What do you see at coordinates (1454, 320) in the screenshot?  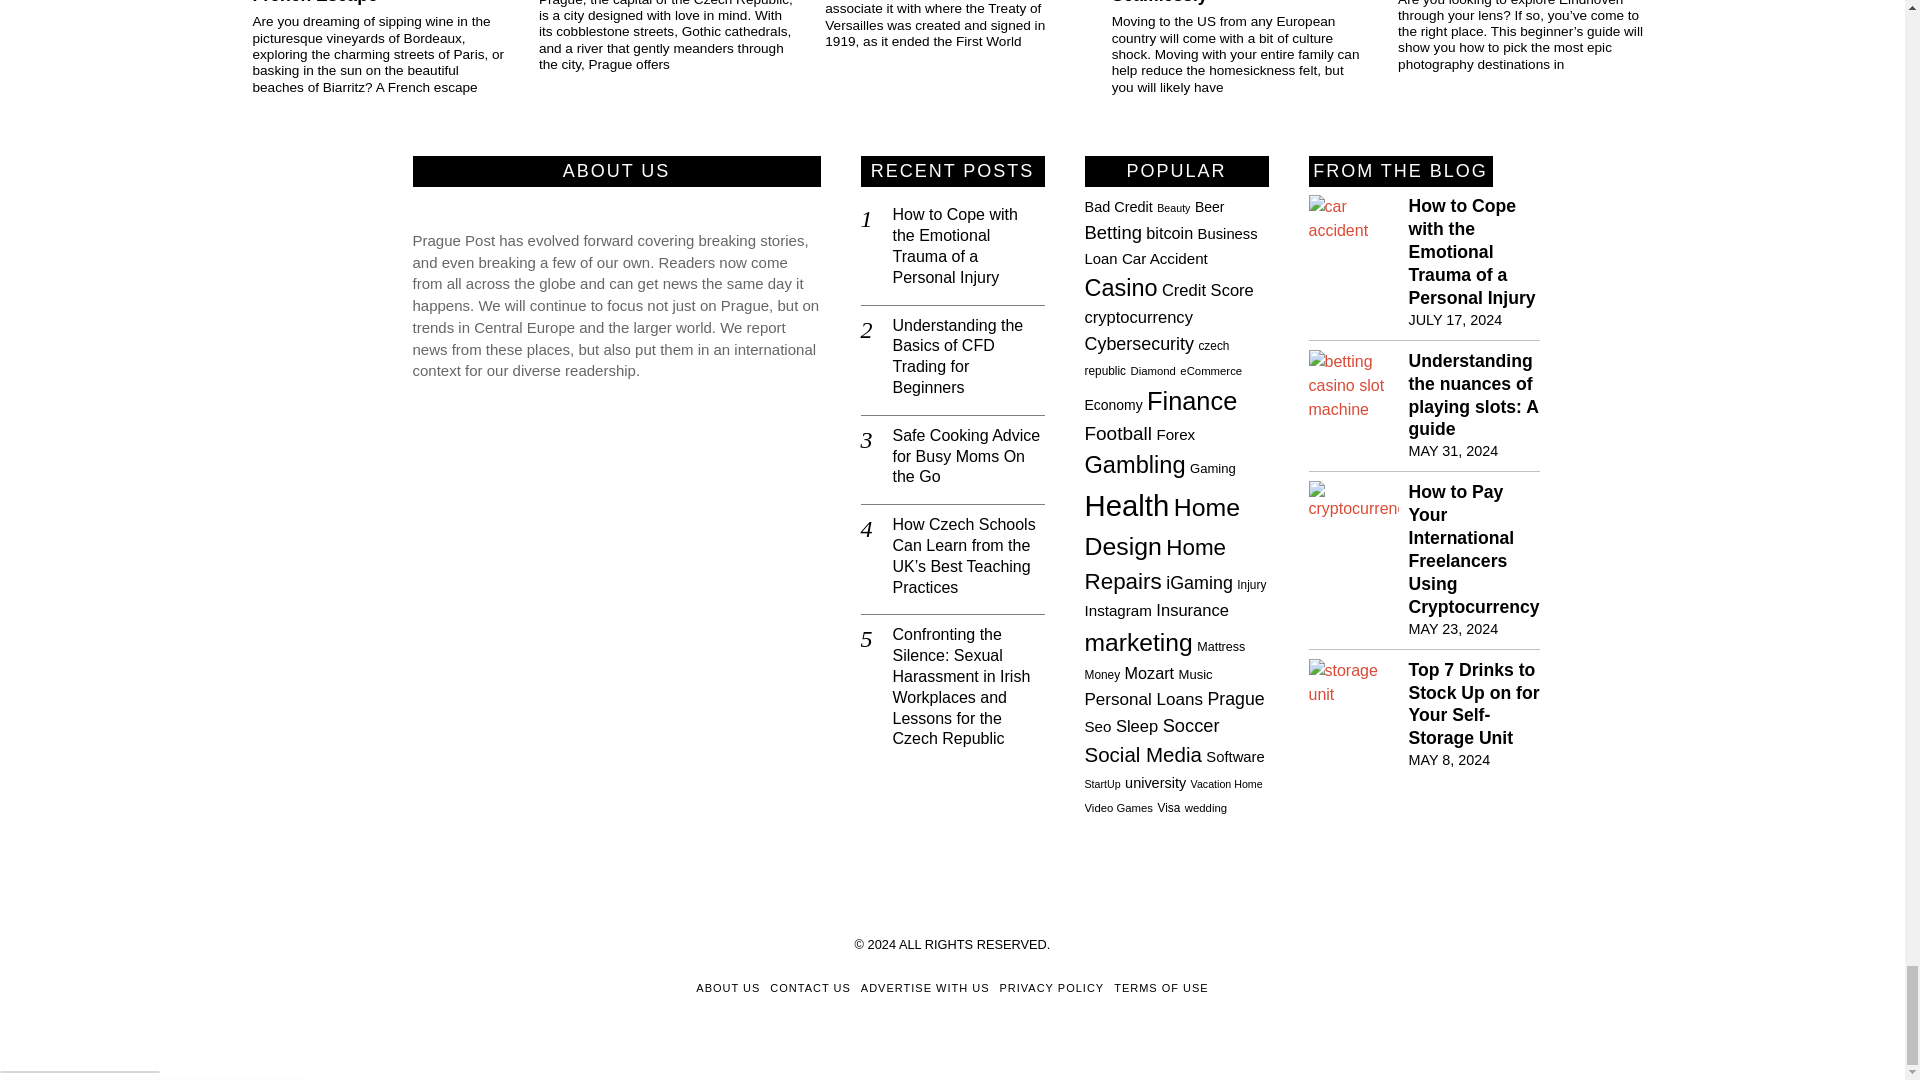 I see `17 Jul, 2024 02:55:10` at bounding box center [1454, 320].